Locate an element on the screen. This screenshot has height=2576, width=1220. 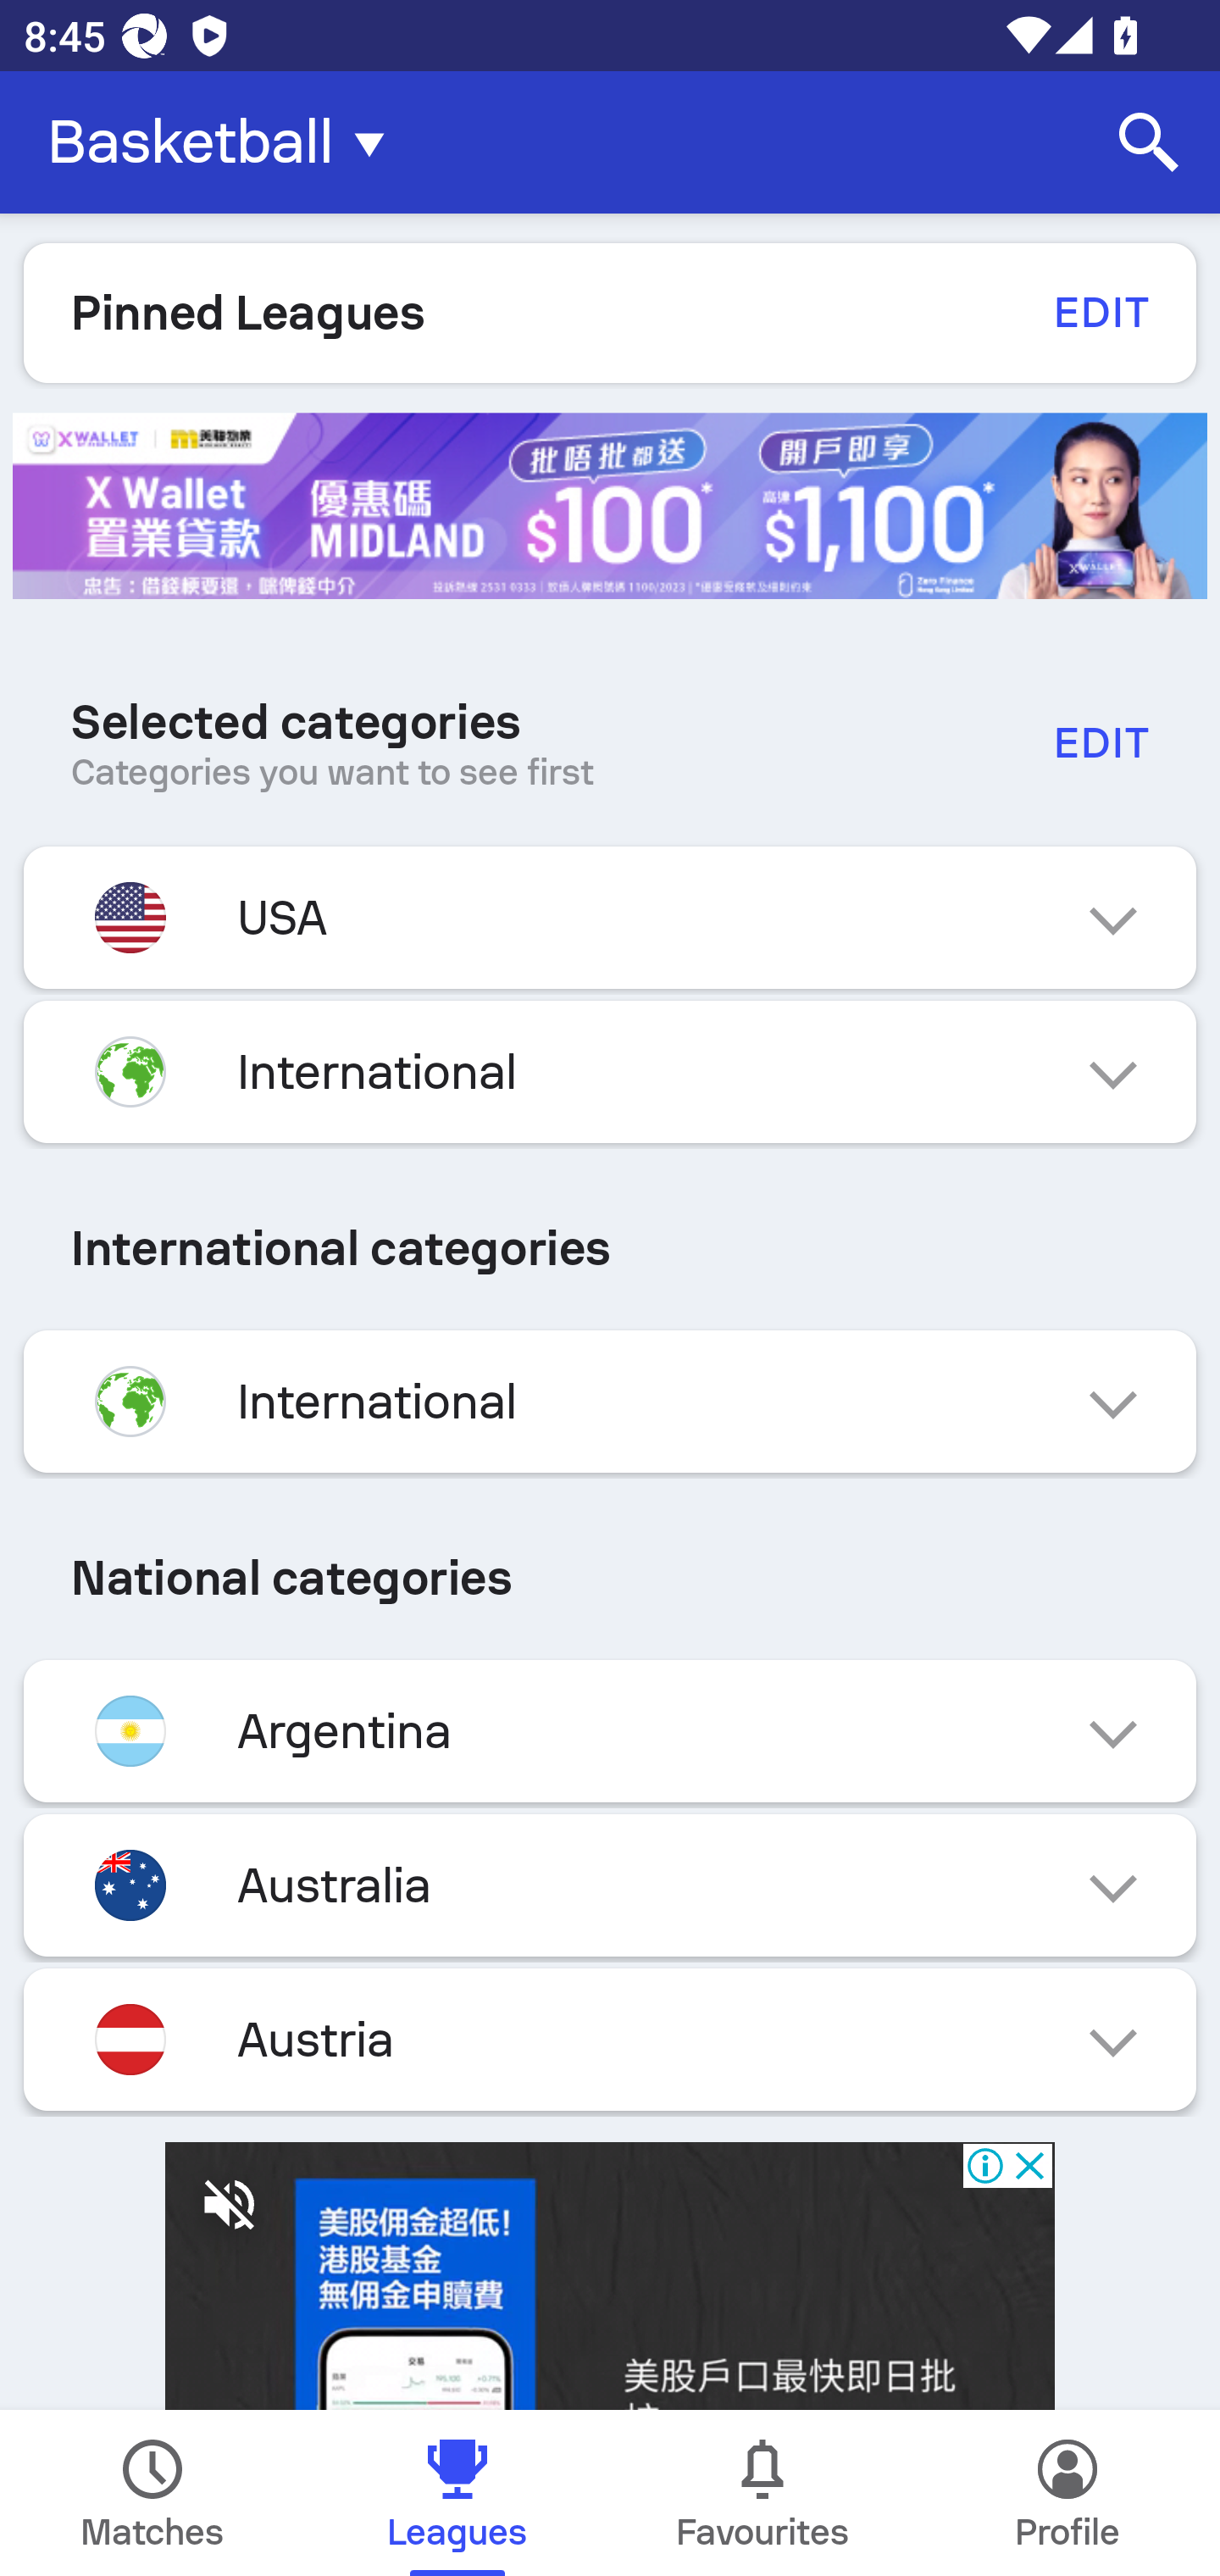
EDIT is located at coordinates (1100, 312).